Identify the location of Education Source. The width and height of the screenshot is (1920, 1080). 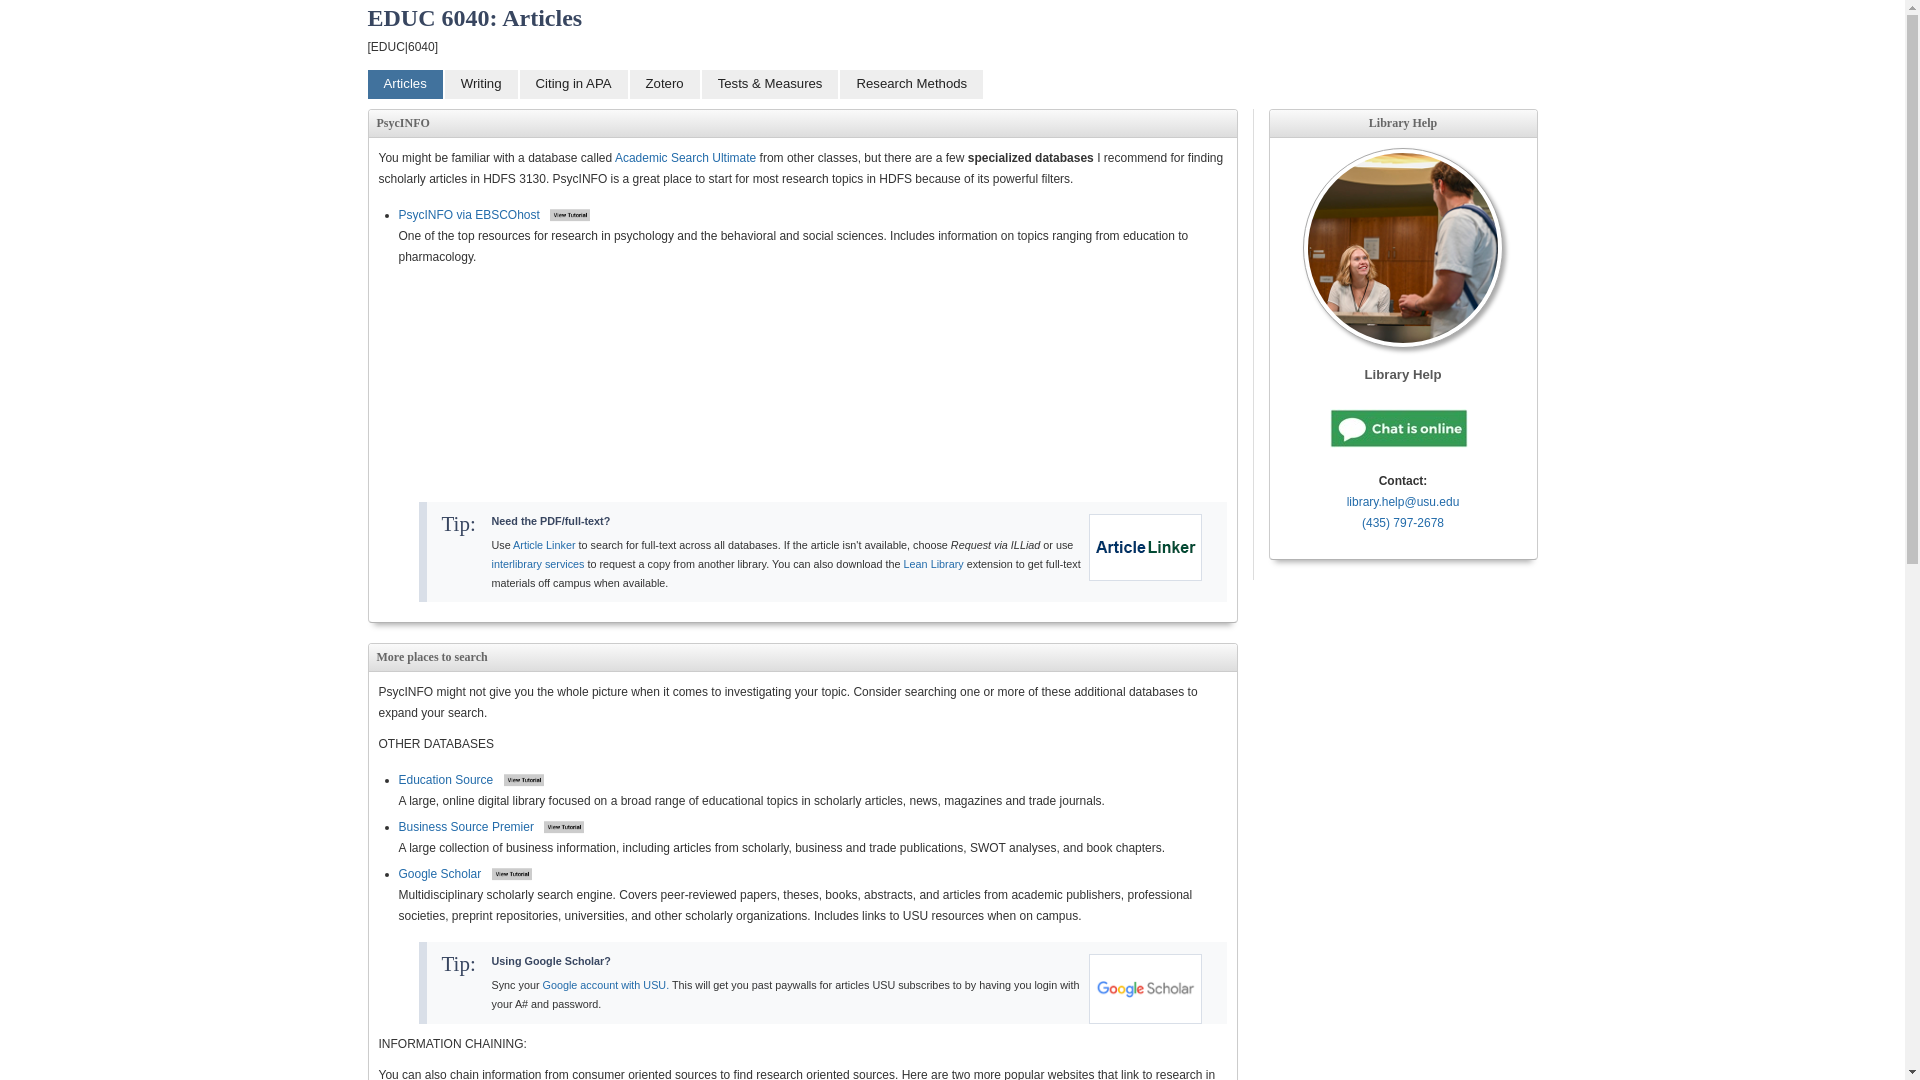
(445, 780).